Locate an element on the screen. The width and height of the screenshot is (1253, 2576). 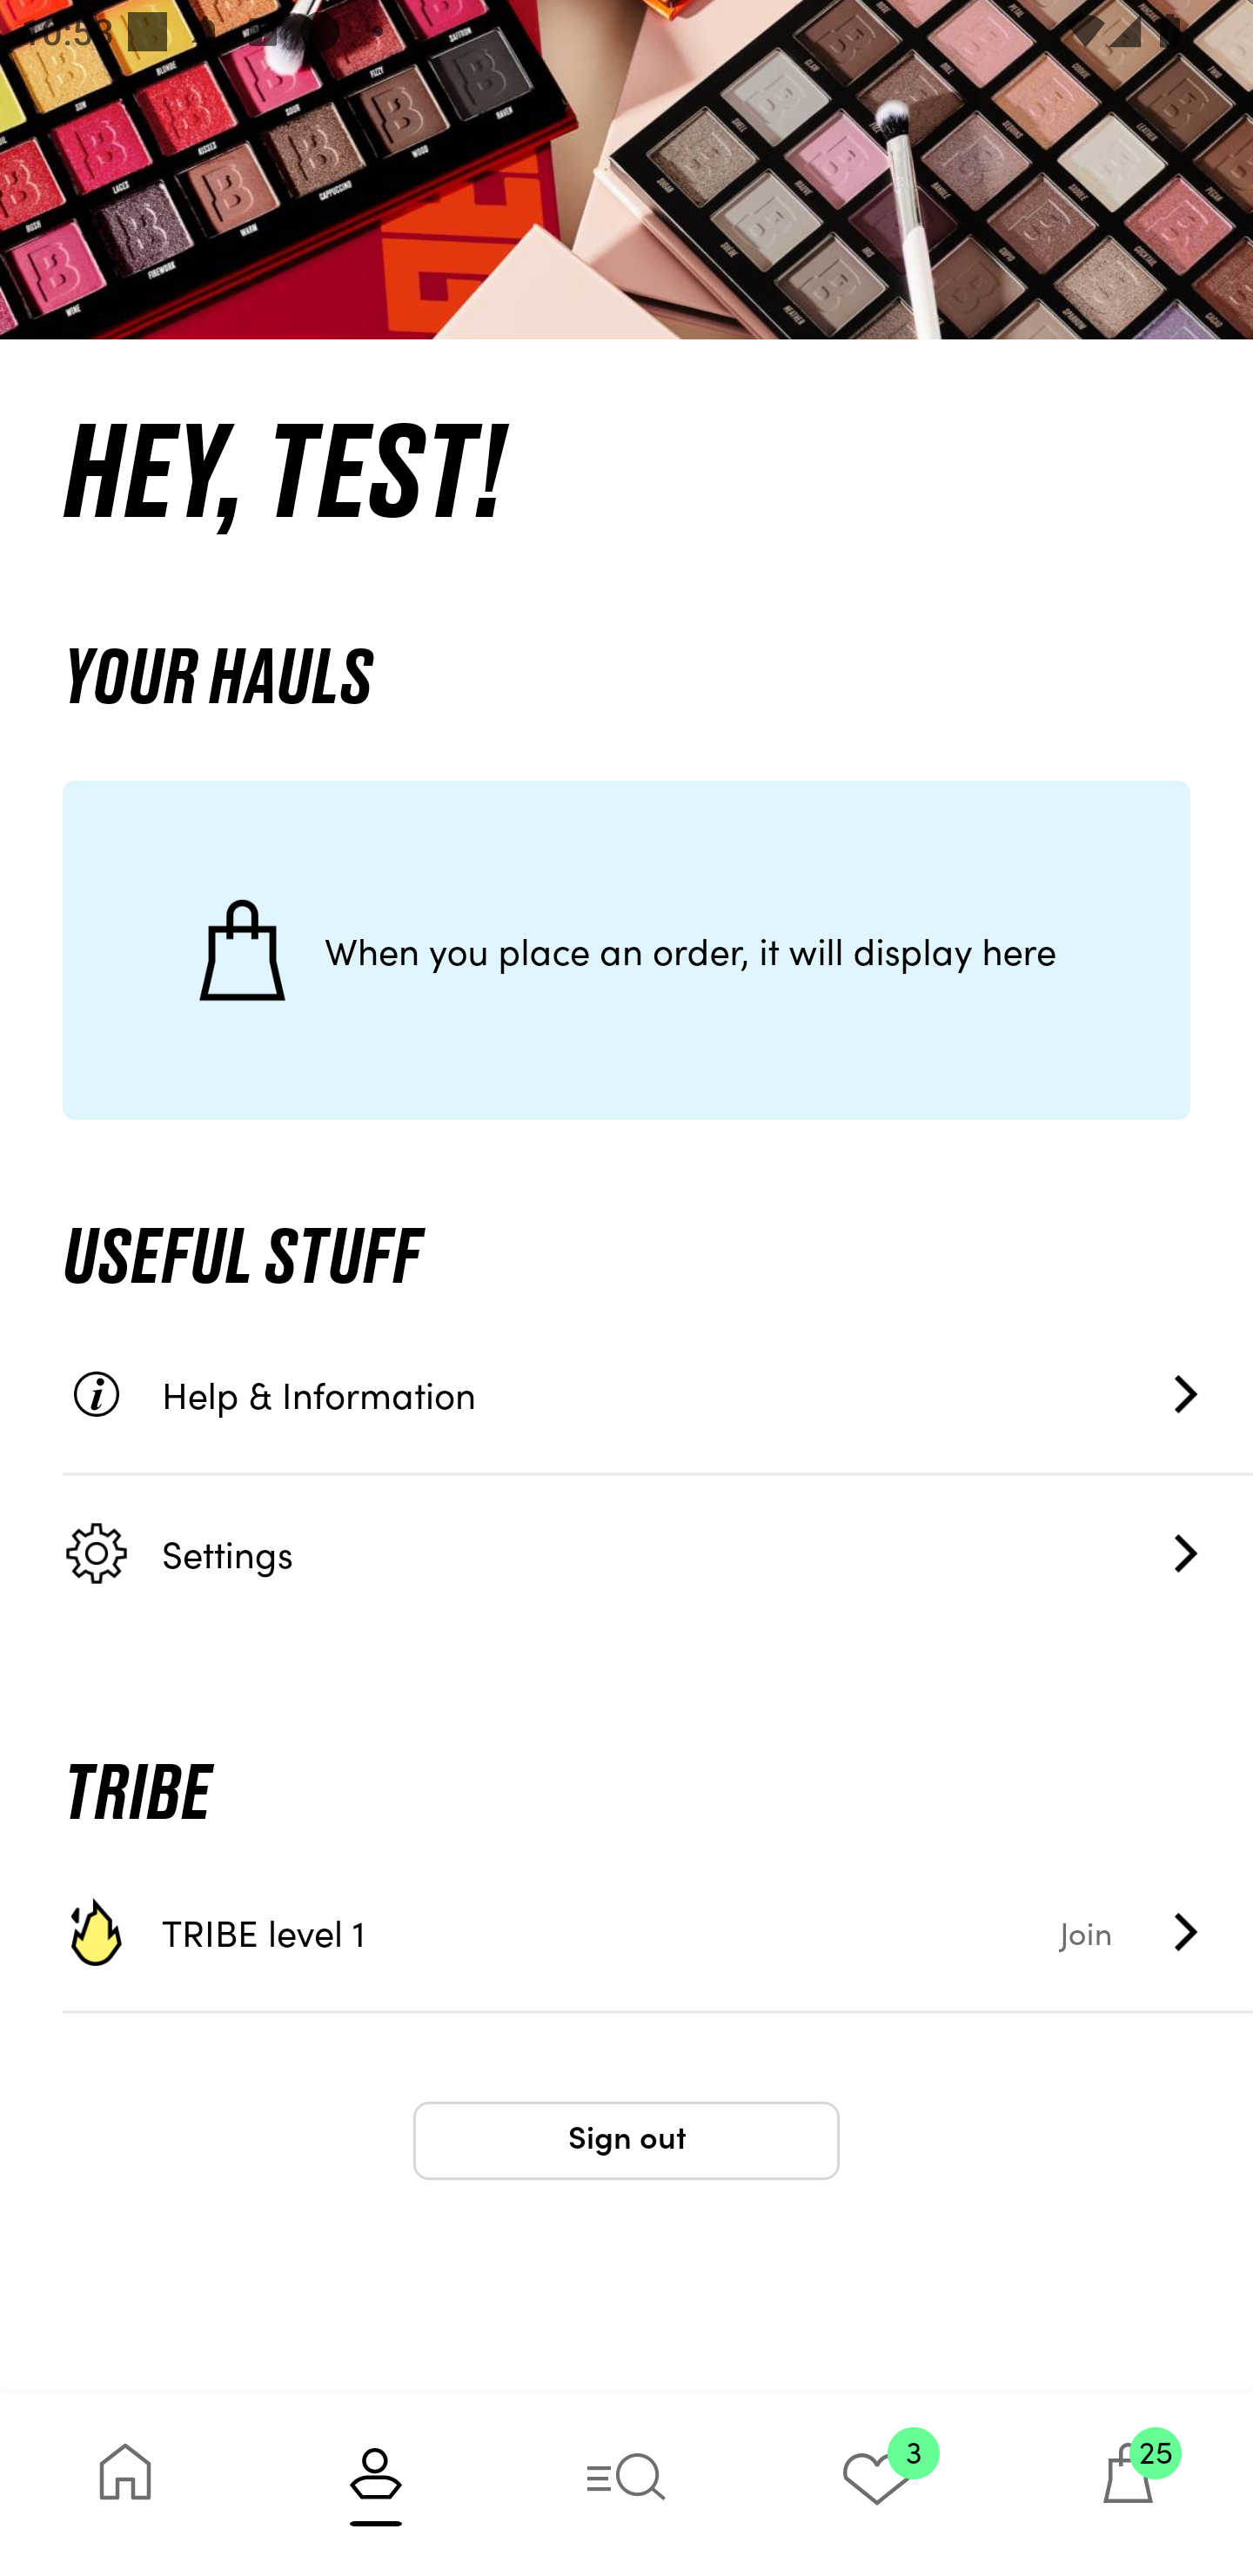
3 is located at coordinates (877, 2484).